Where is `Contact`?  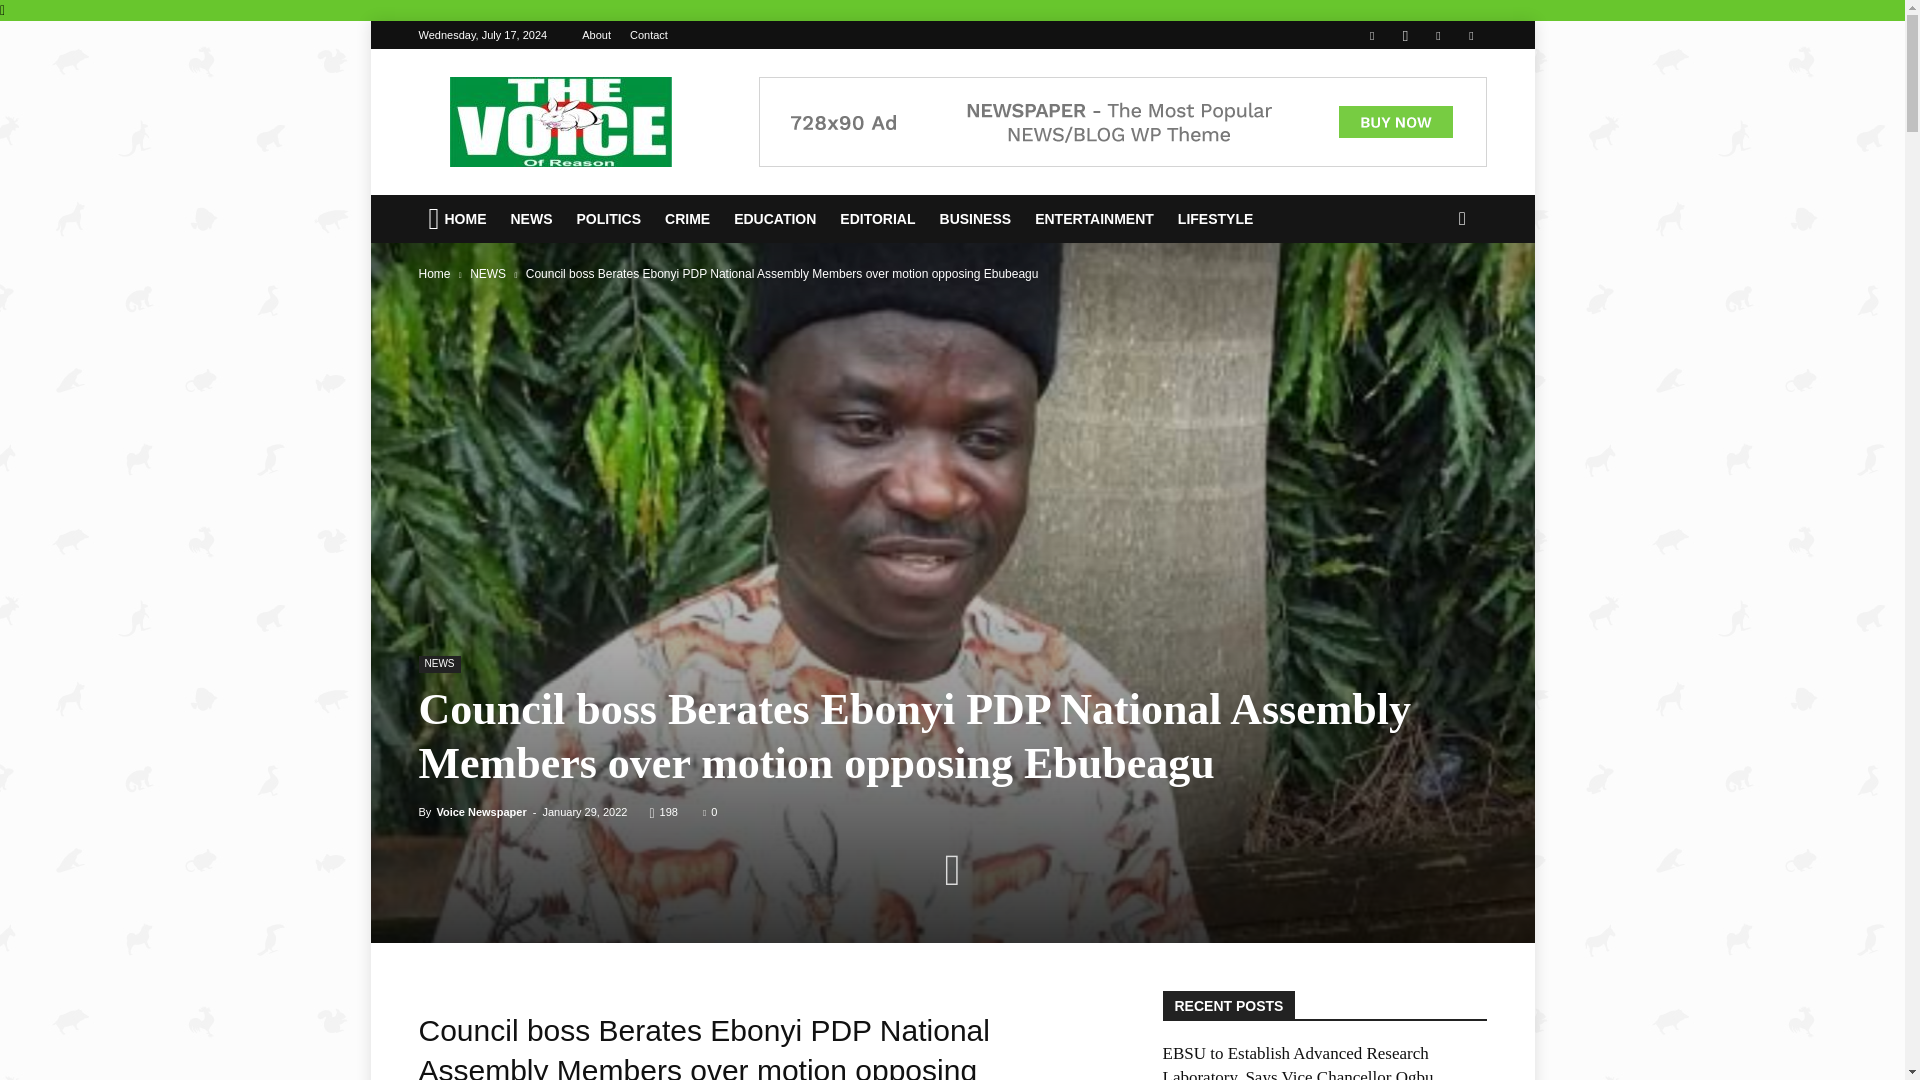
Contact is located at coordinates (648, 35).